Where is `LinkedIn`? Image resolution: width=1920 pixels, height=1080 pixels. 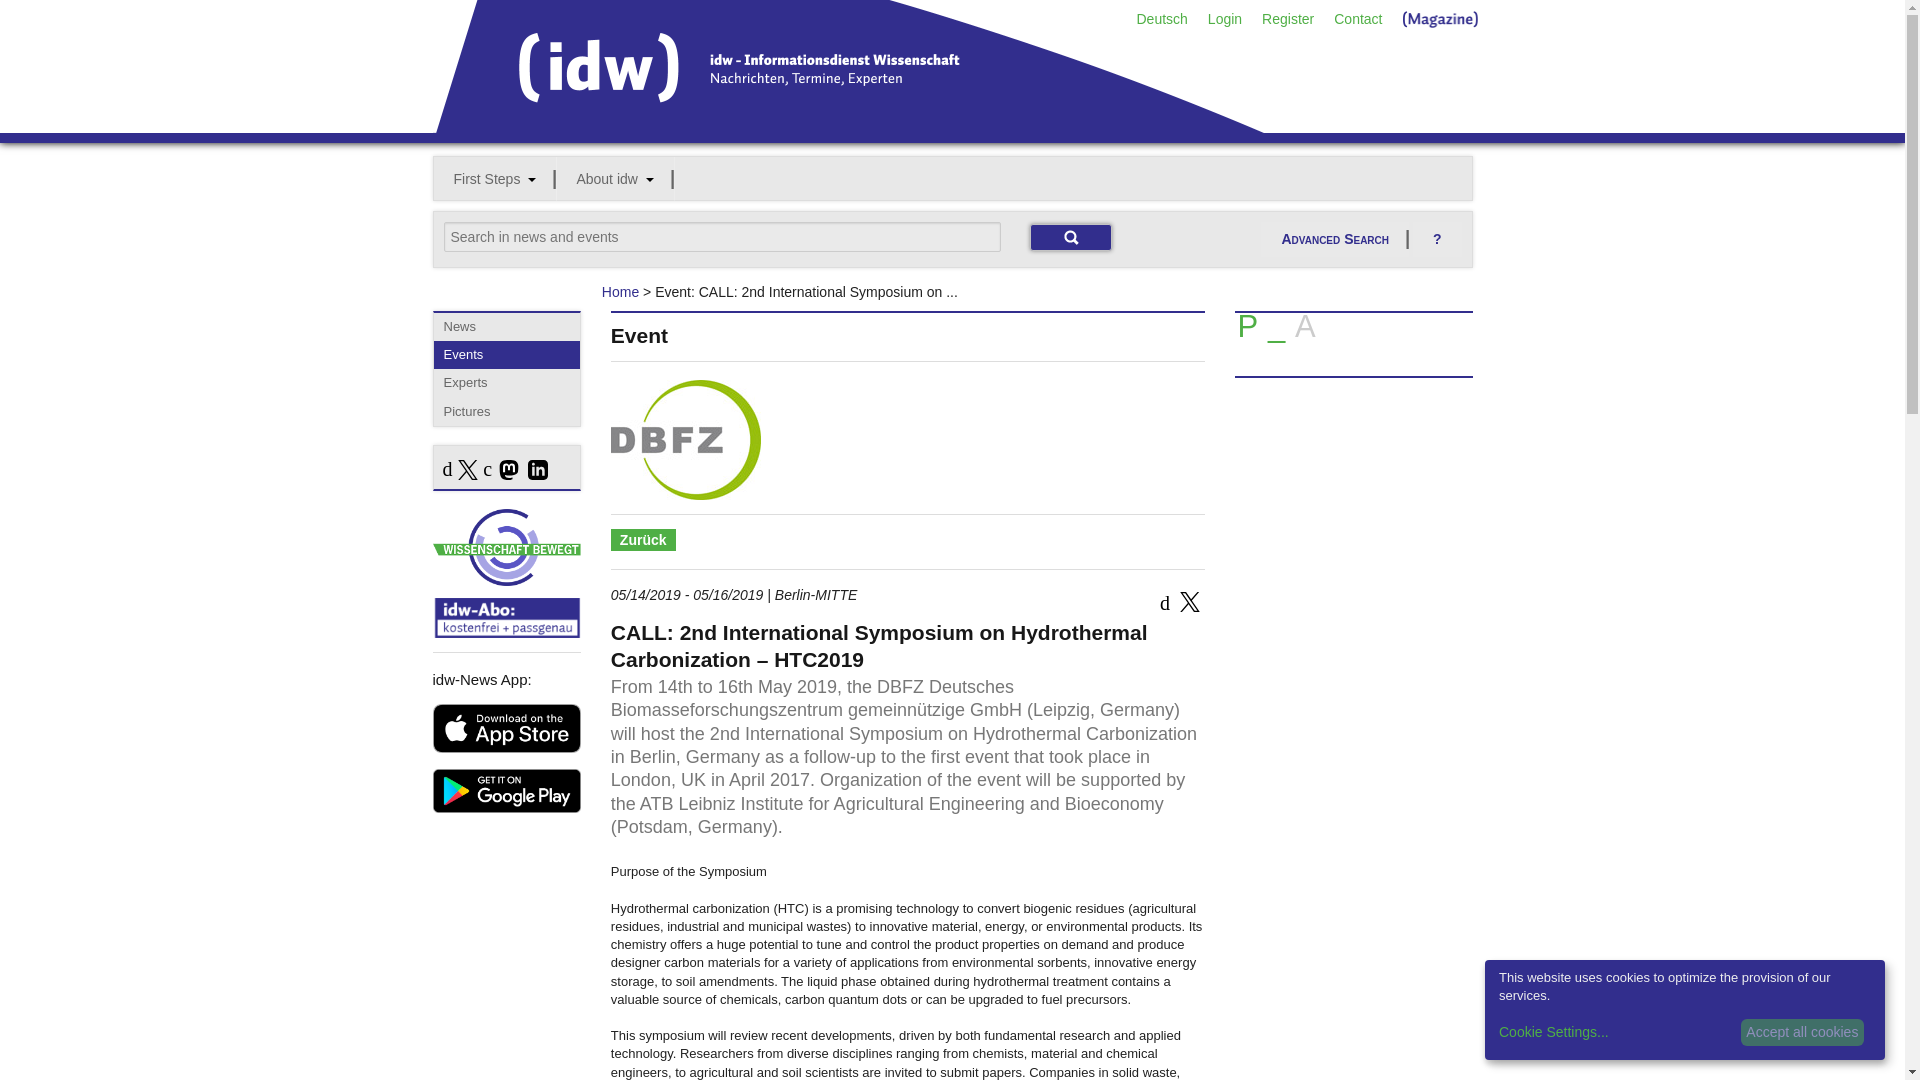 LinkedIn is located at coordinates (534, 471).